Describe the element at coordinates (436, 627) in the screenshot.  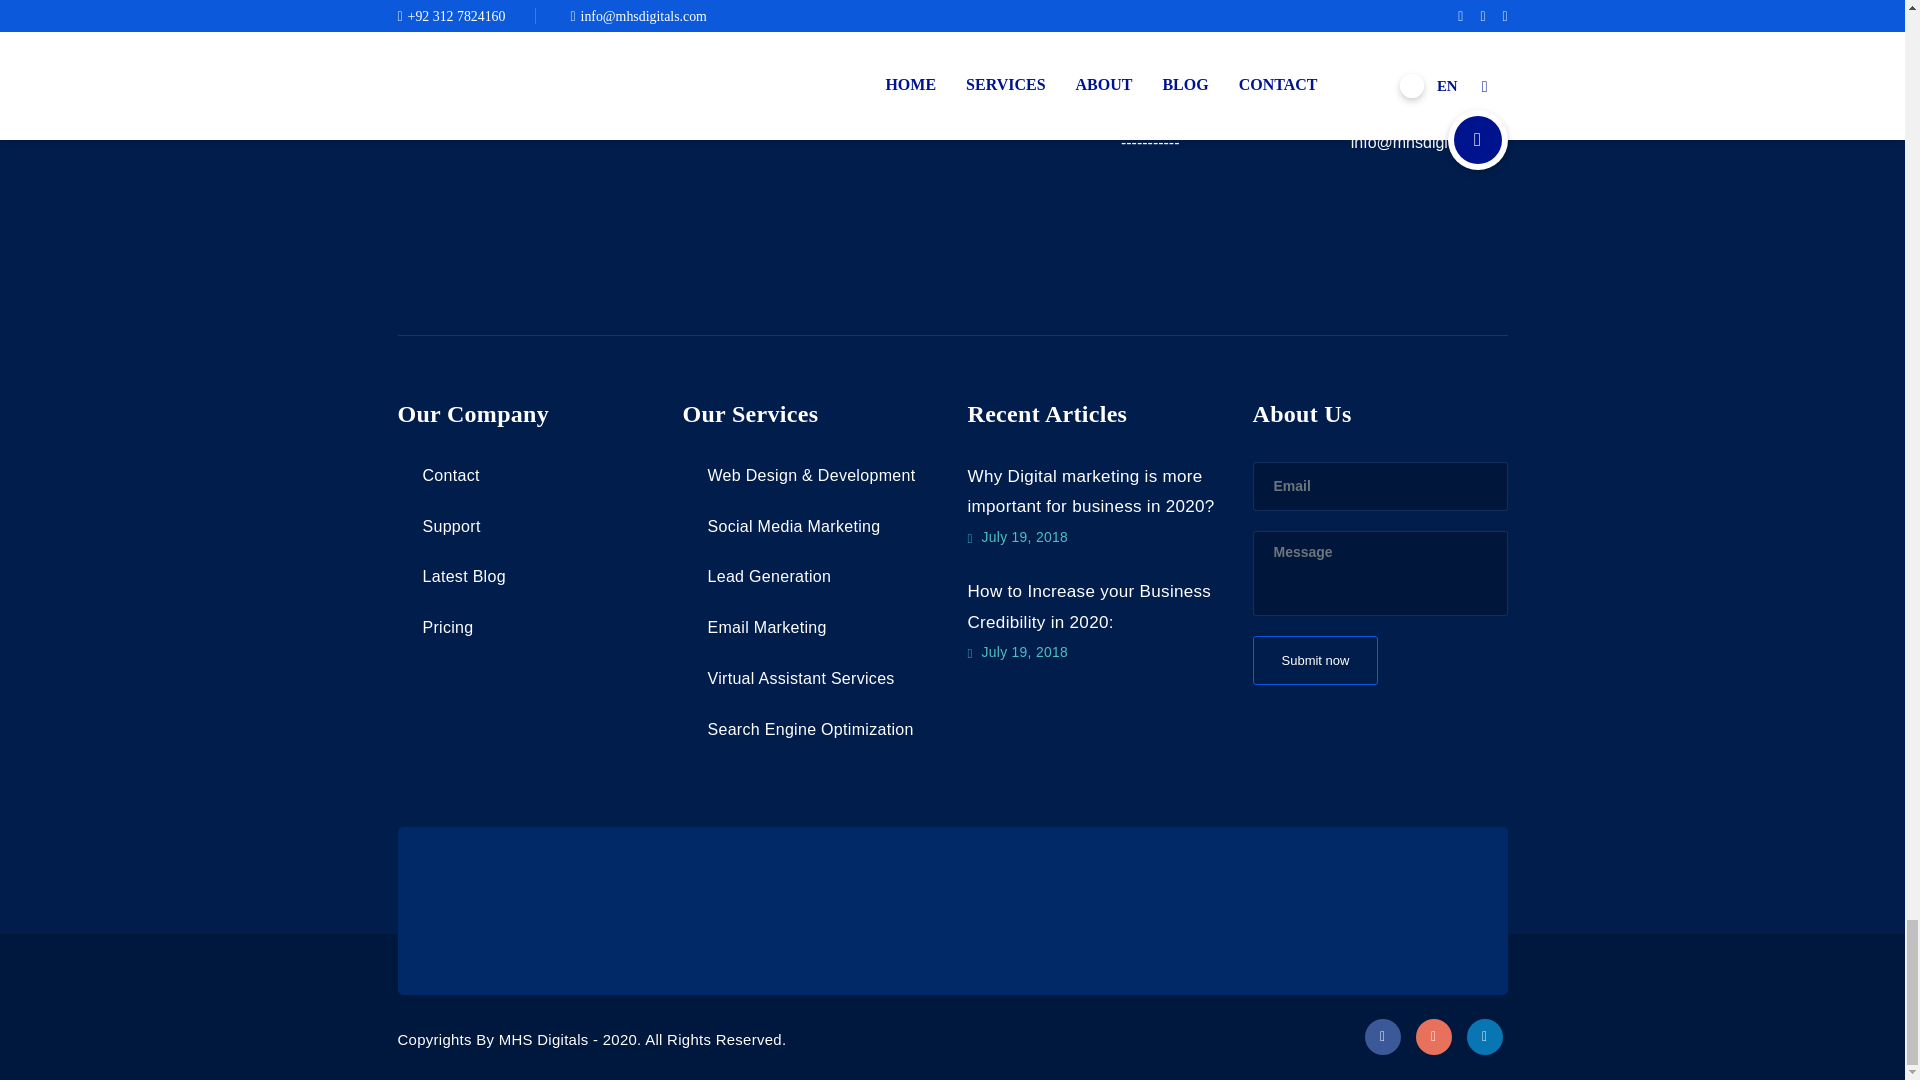
I see `Pricing` at that location.